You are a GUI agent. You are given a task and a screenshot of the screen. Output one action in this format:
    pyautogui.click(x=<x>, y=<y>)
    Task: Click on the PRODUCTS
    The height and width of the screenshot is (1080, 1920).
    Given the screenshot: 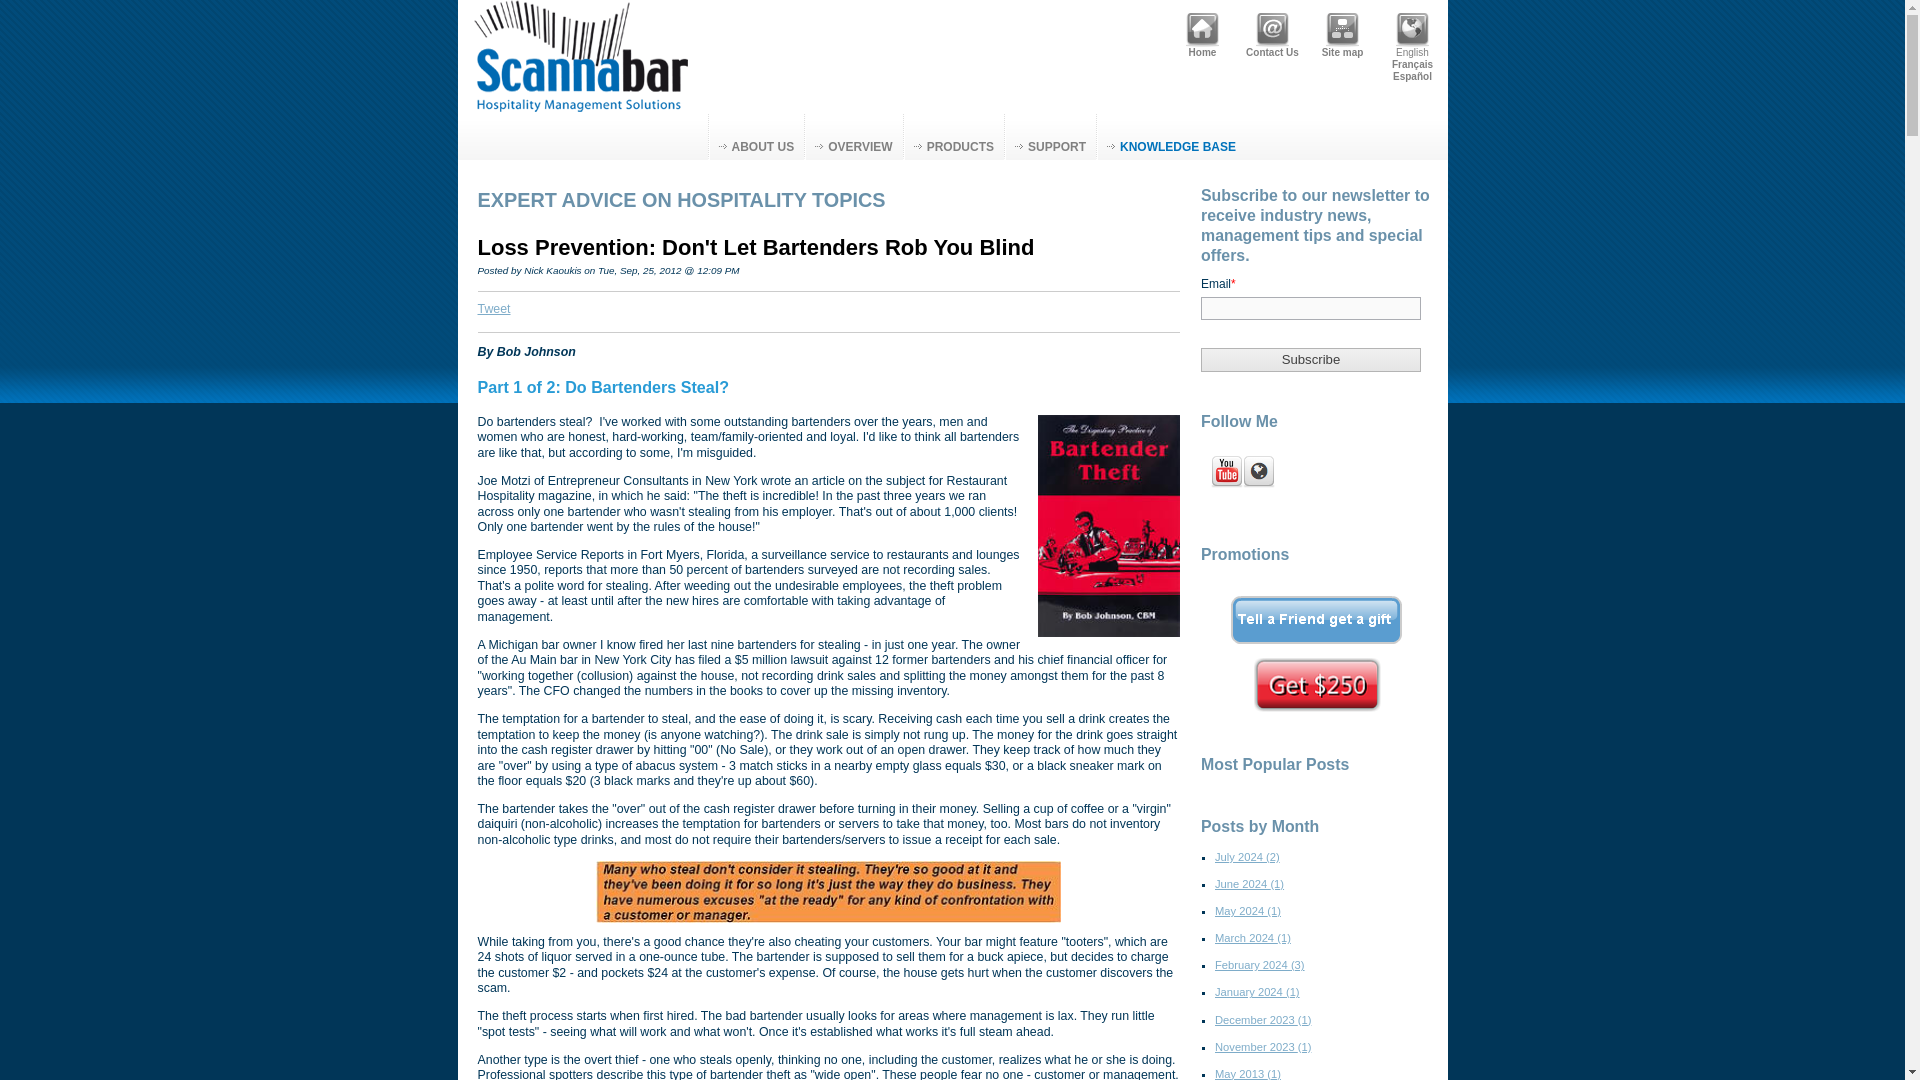 What is the action you would take?
    pyautogui.click(x=953, y=136)
    